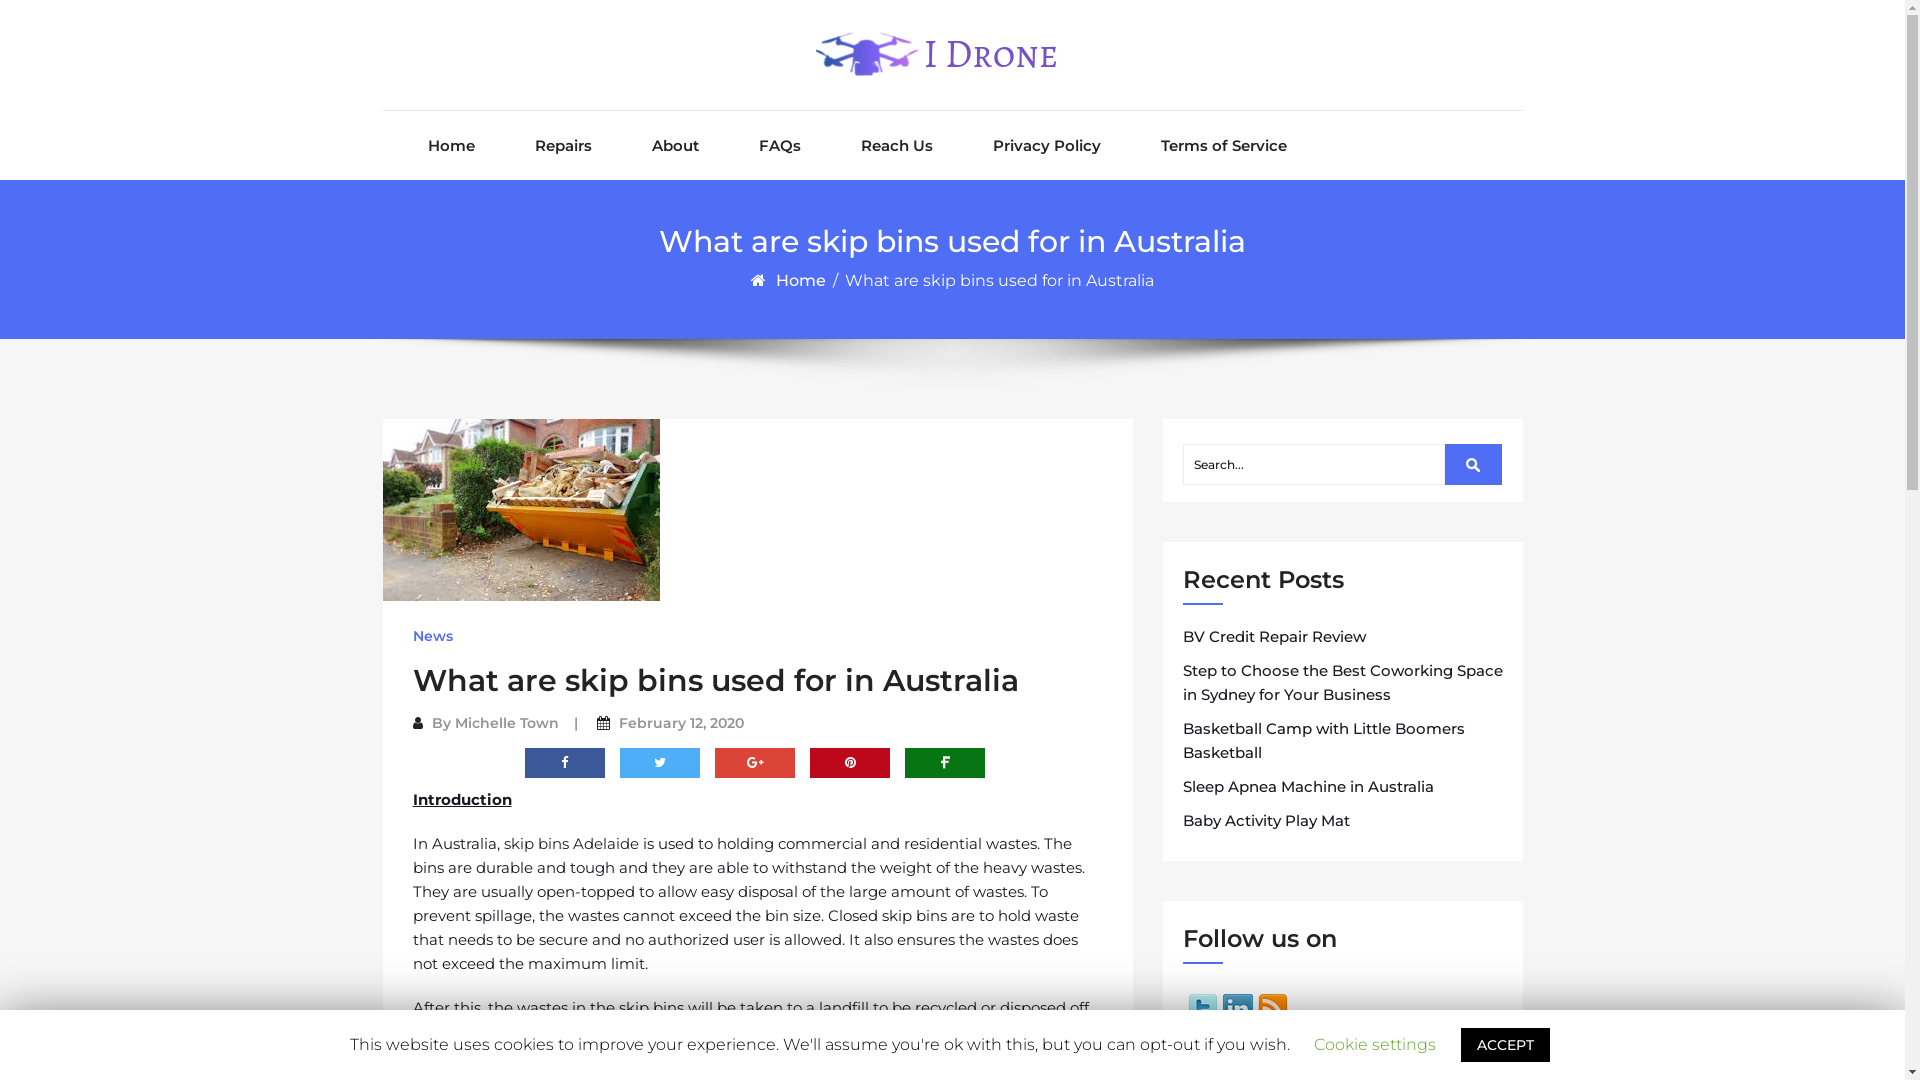  What do you see at coordinates (802, 280) in the screenshot?
I see `Home` at bounding box center [802, 280].